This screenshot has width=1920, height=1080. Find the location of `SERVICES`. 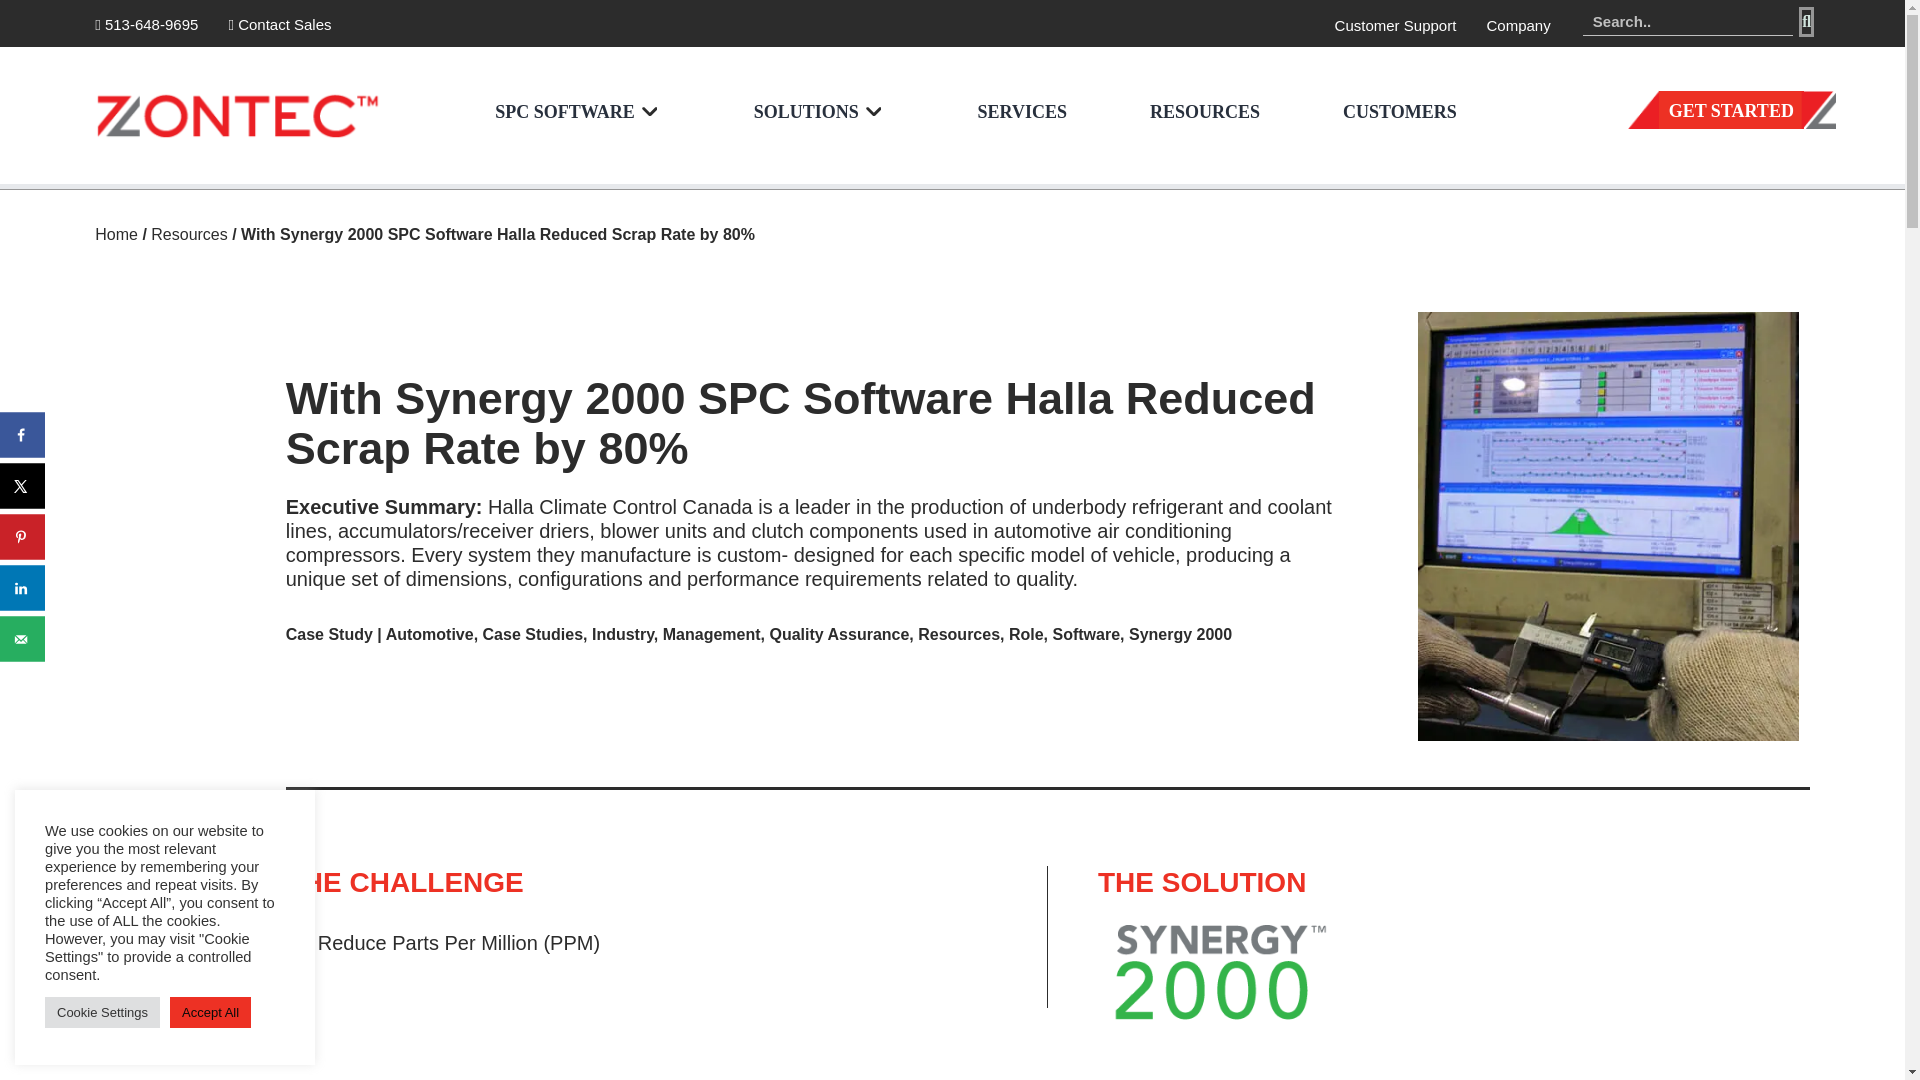

SERVICES is located at coordinates (1015, 115).